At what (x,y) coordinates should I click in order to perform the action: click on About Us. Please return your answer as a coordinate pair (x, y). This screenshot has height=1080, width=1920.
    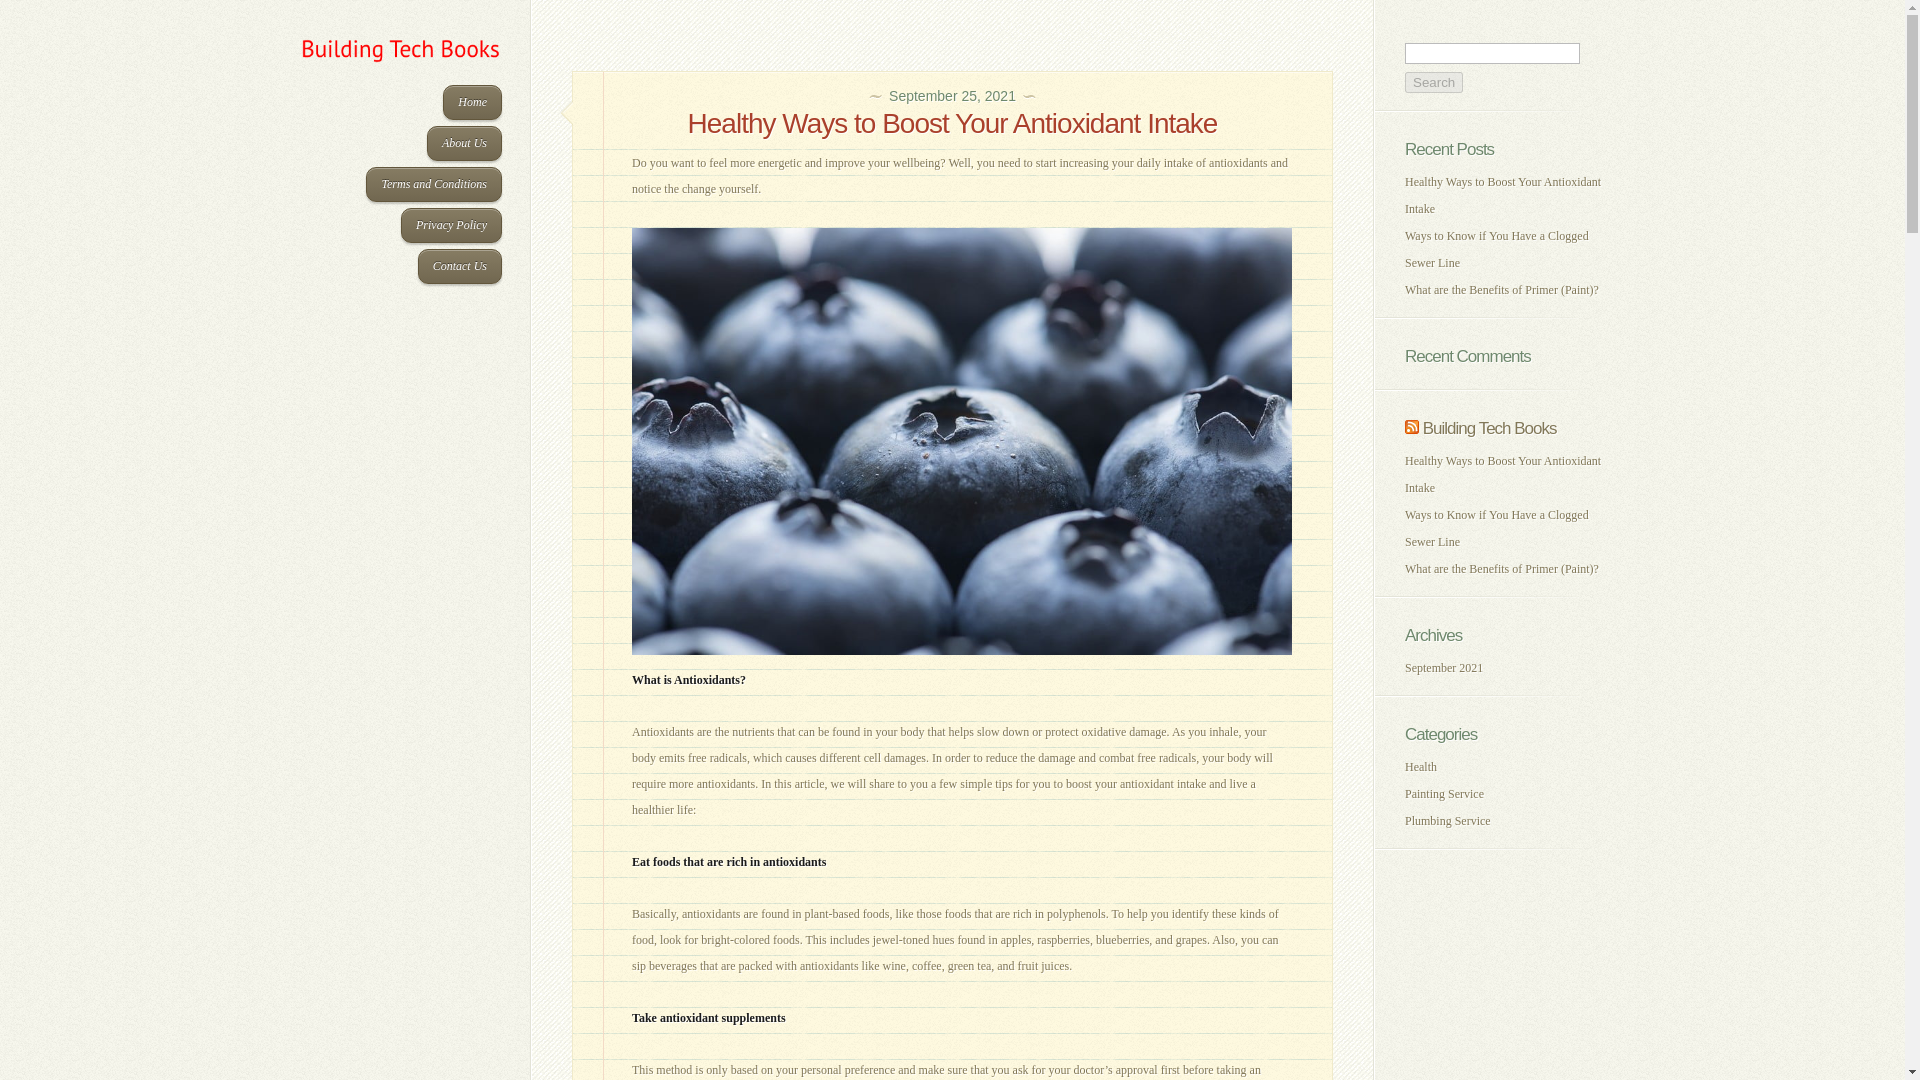
    Looking at the image, I should click on (464, 143).